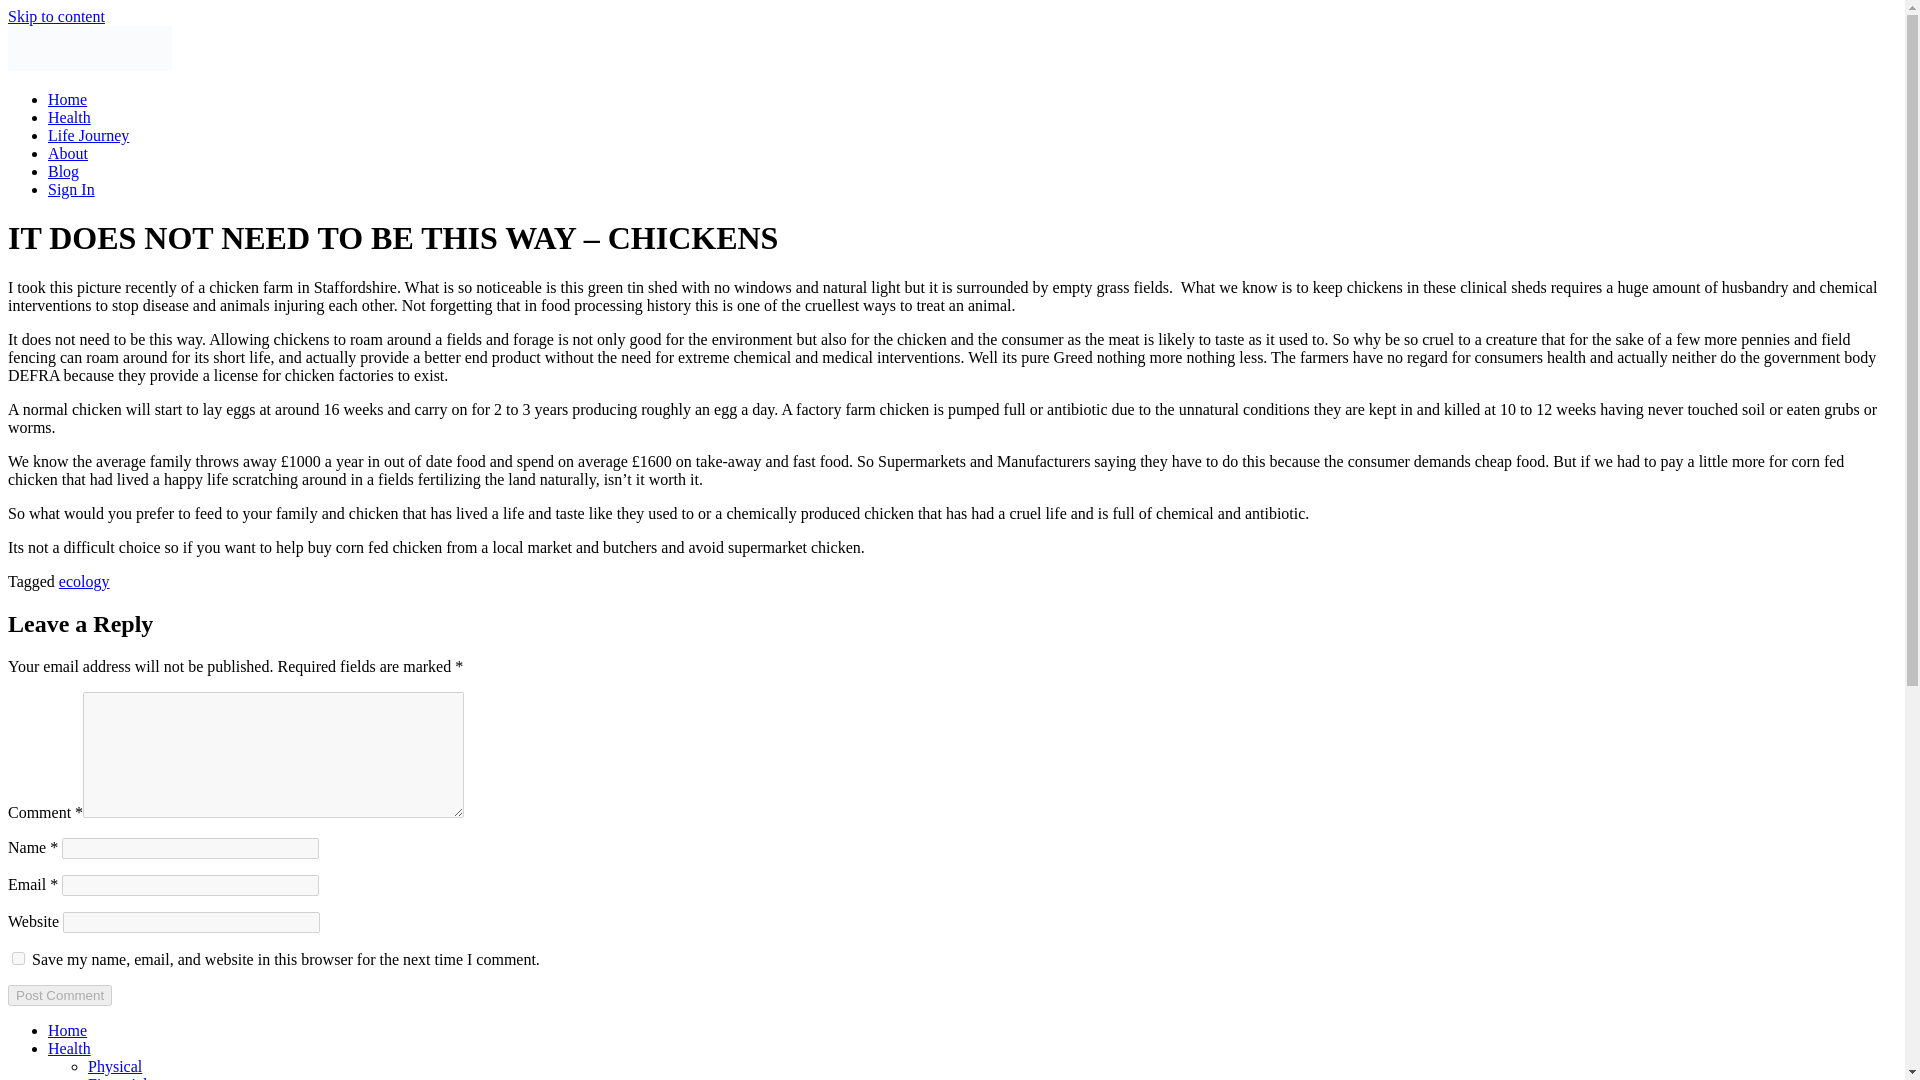 This screenshot has width=1920, height=1080. Describe the element at coordinates (18, 958) in the screenshot. I see `yes` at that location.